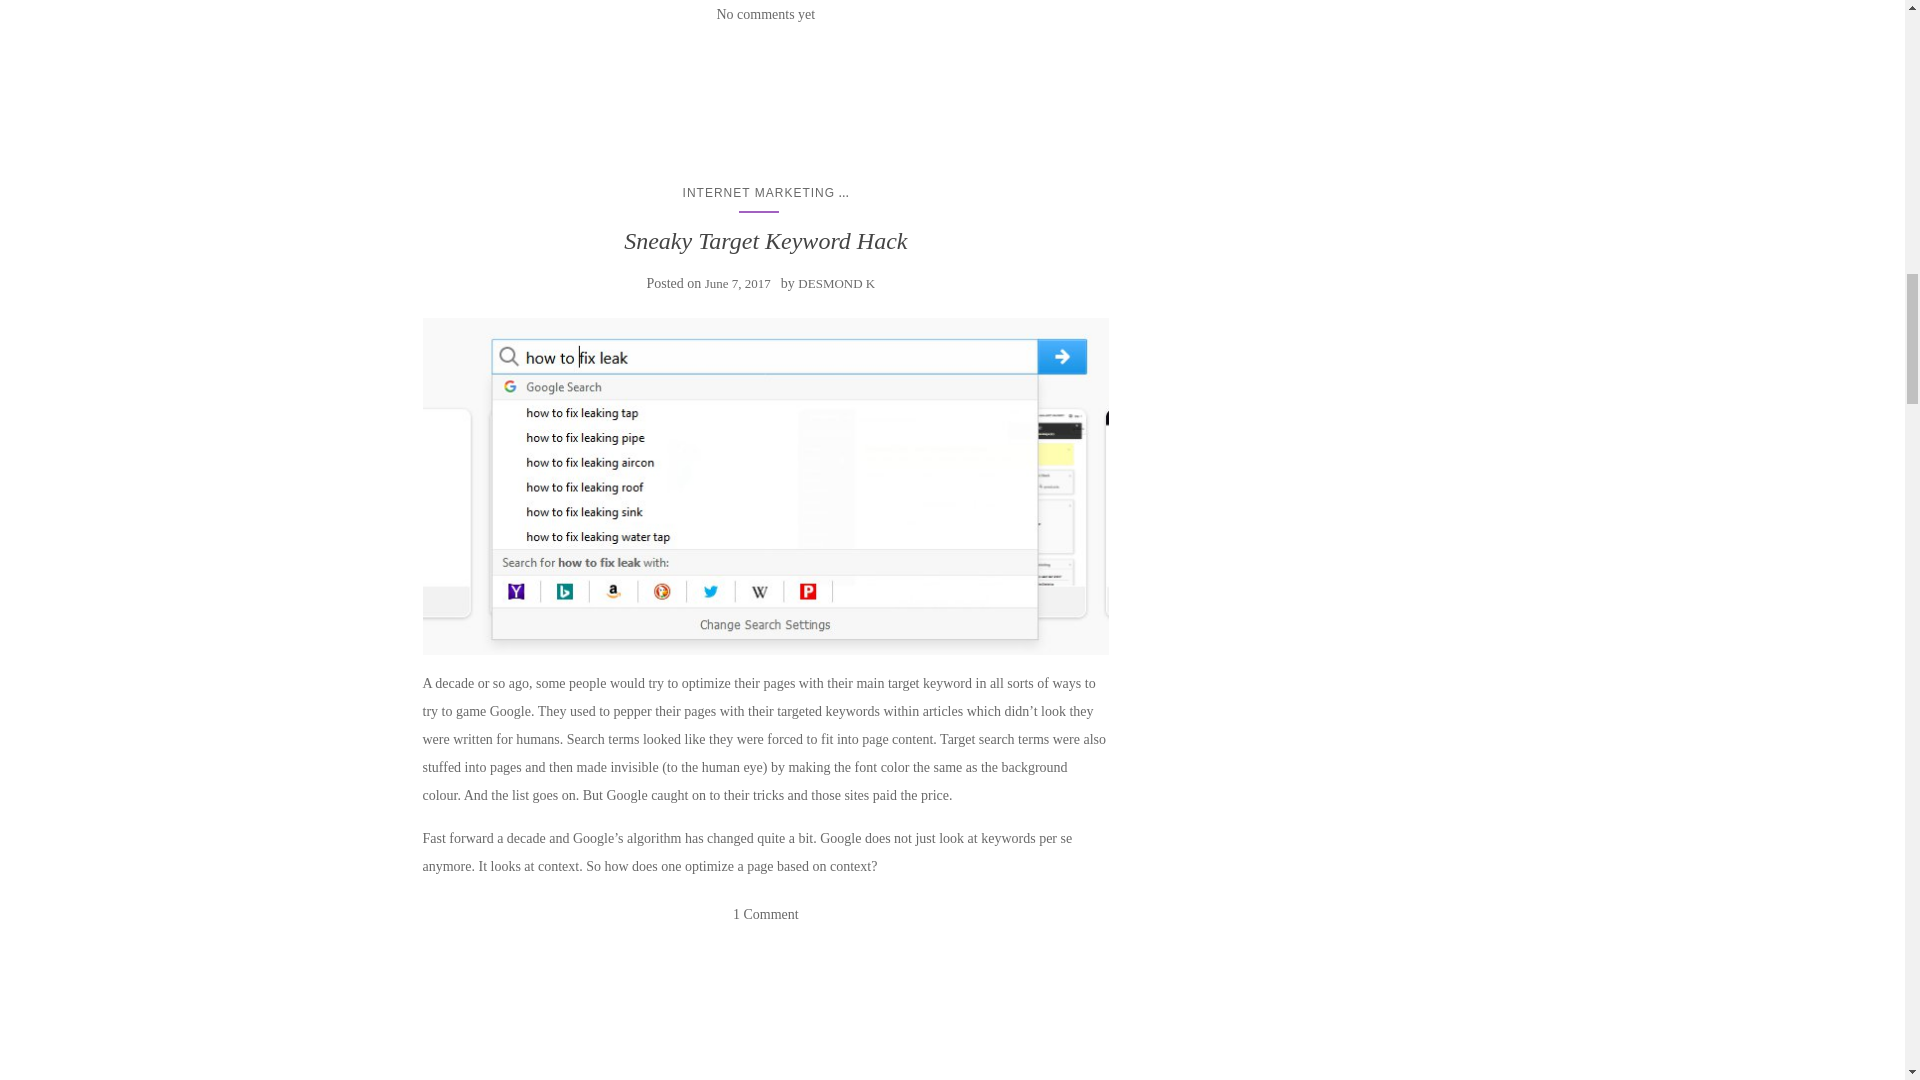 This screenshot has width=1920, height=1080. What do you see at coordinates (738, 283) in the screenshot?
I see `June 7, 2017` at bounding box center [738, 283].